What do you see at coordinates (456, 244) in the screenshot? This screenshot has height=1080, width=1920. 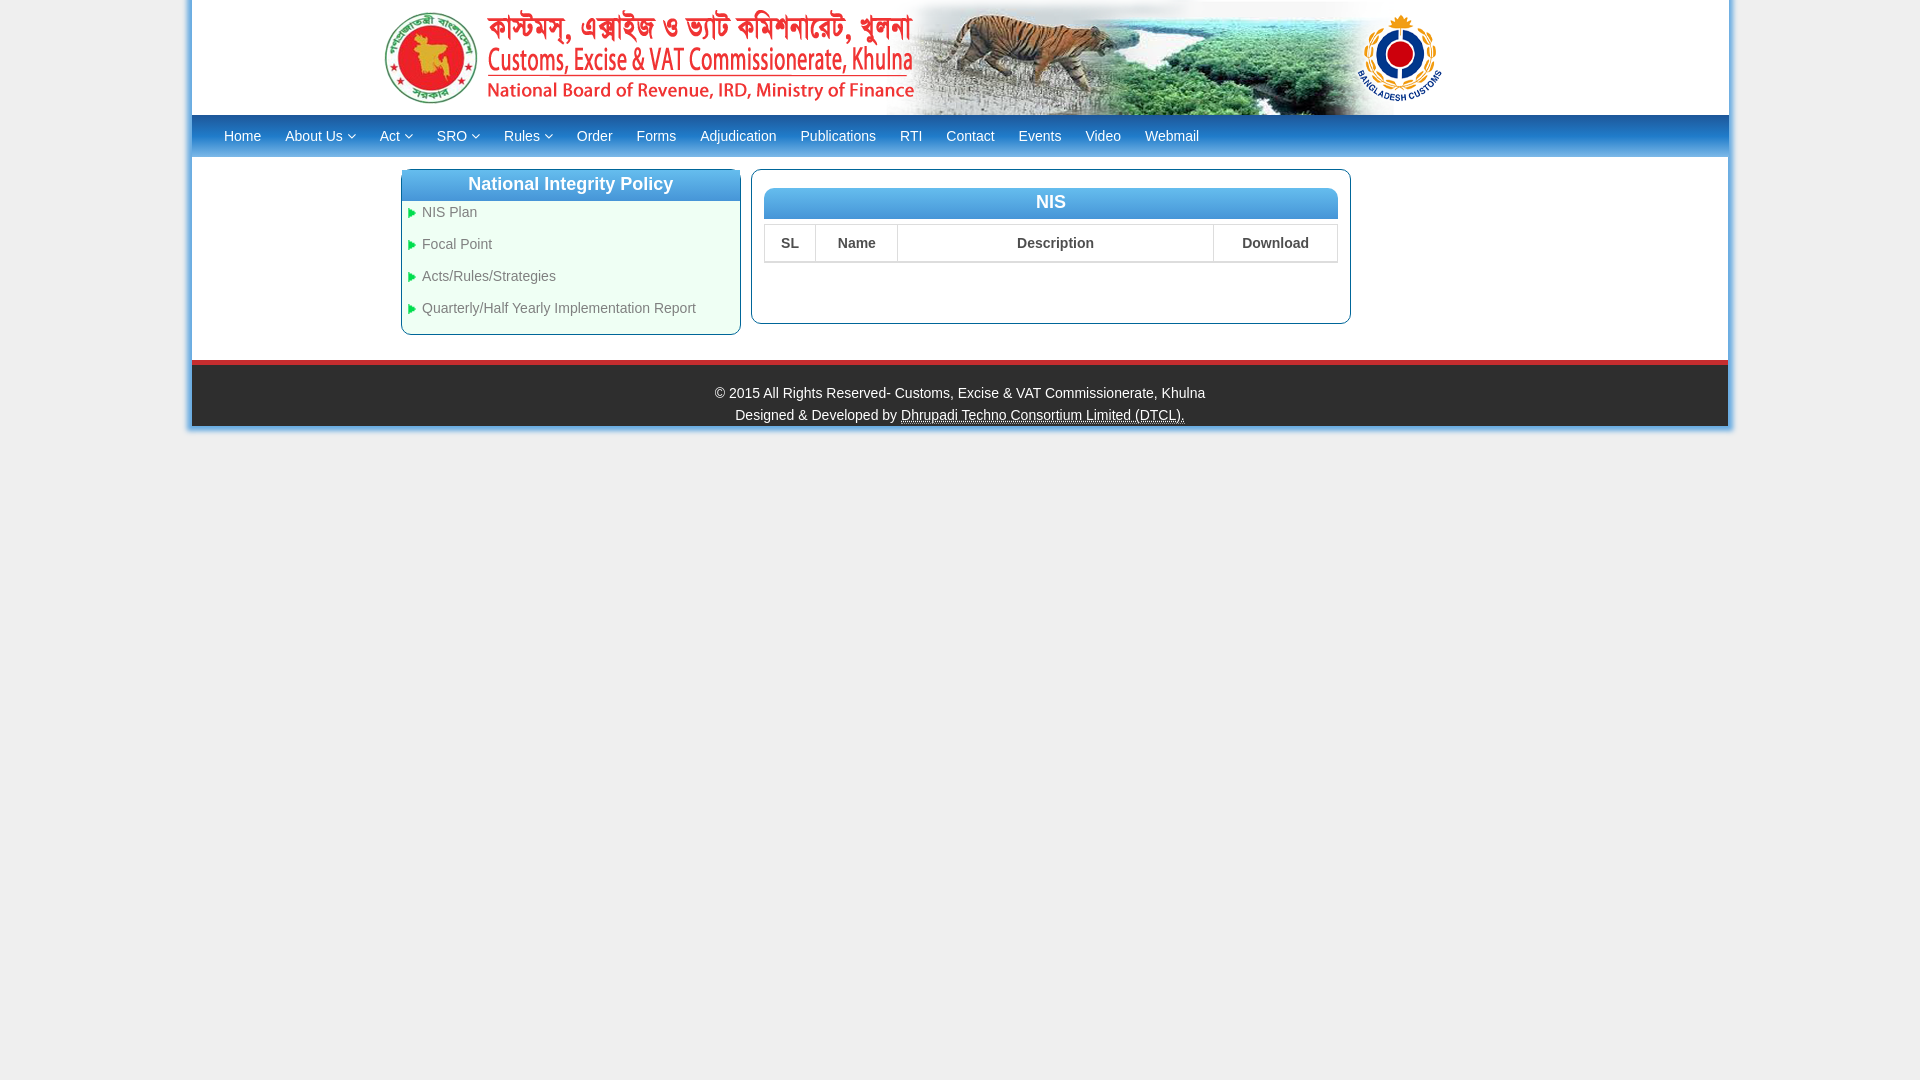 I see `Focal Point` at bounding box center [456, 244].